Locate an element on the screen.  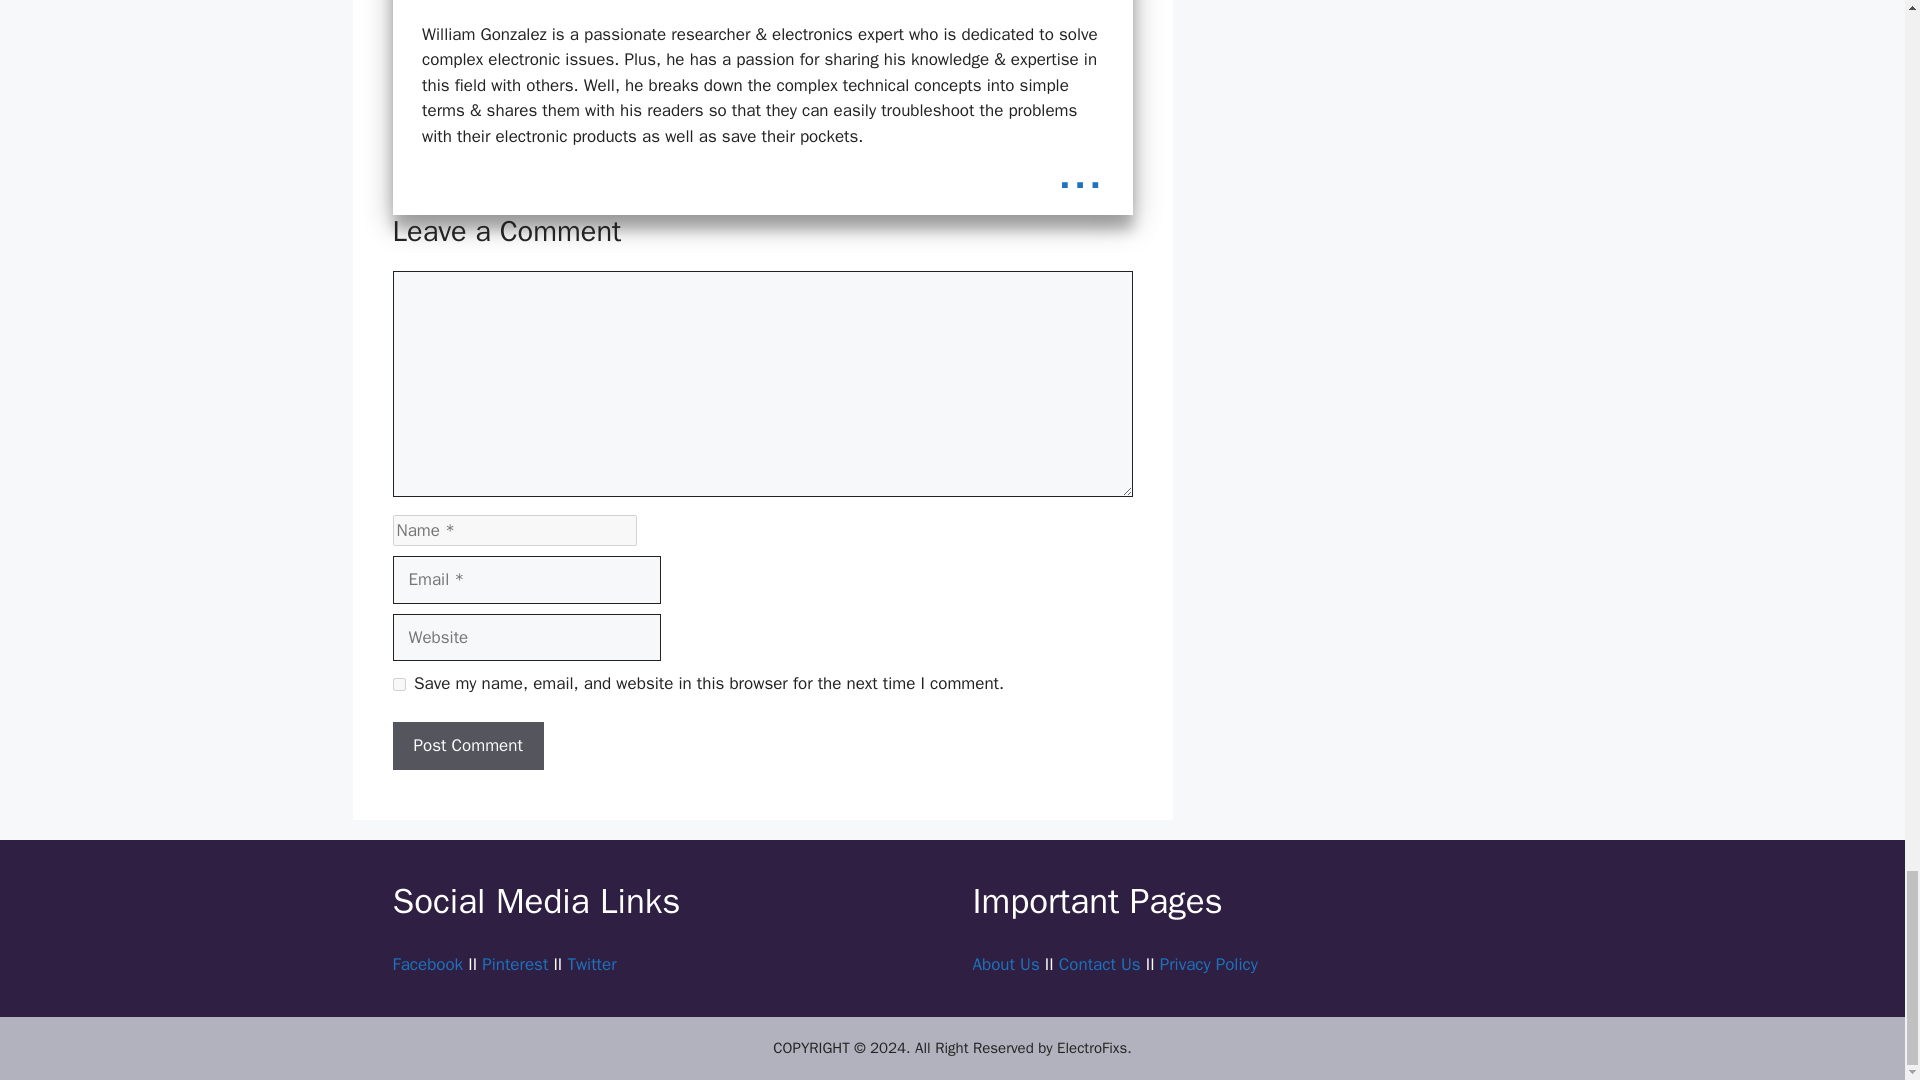
Privacy Policy is located at coordinates (1208, 964).